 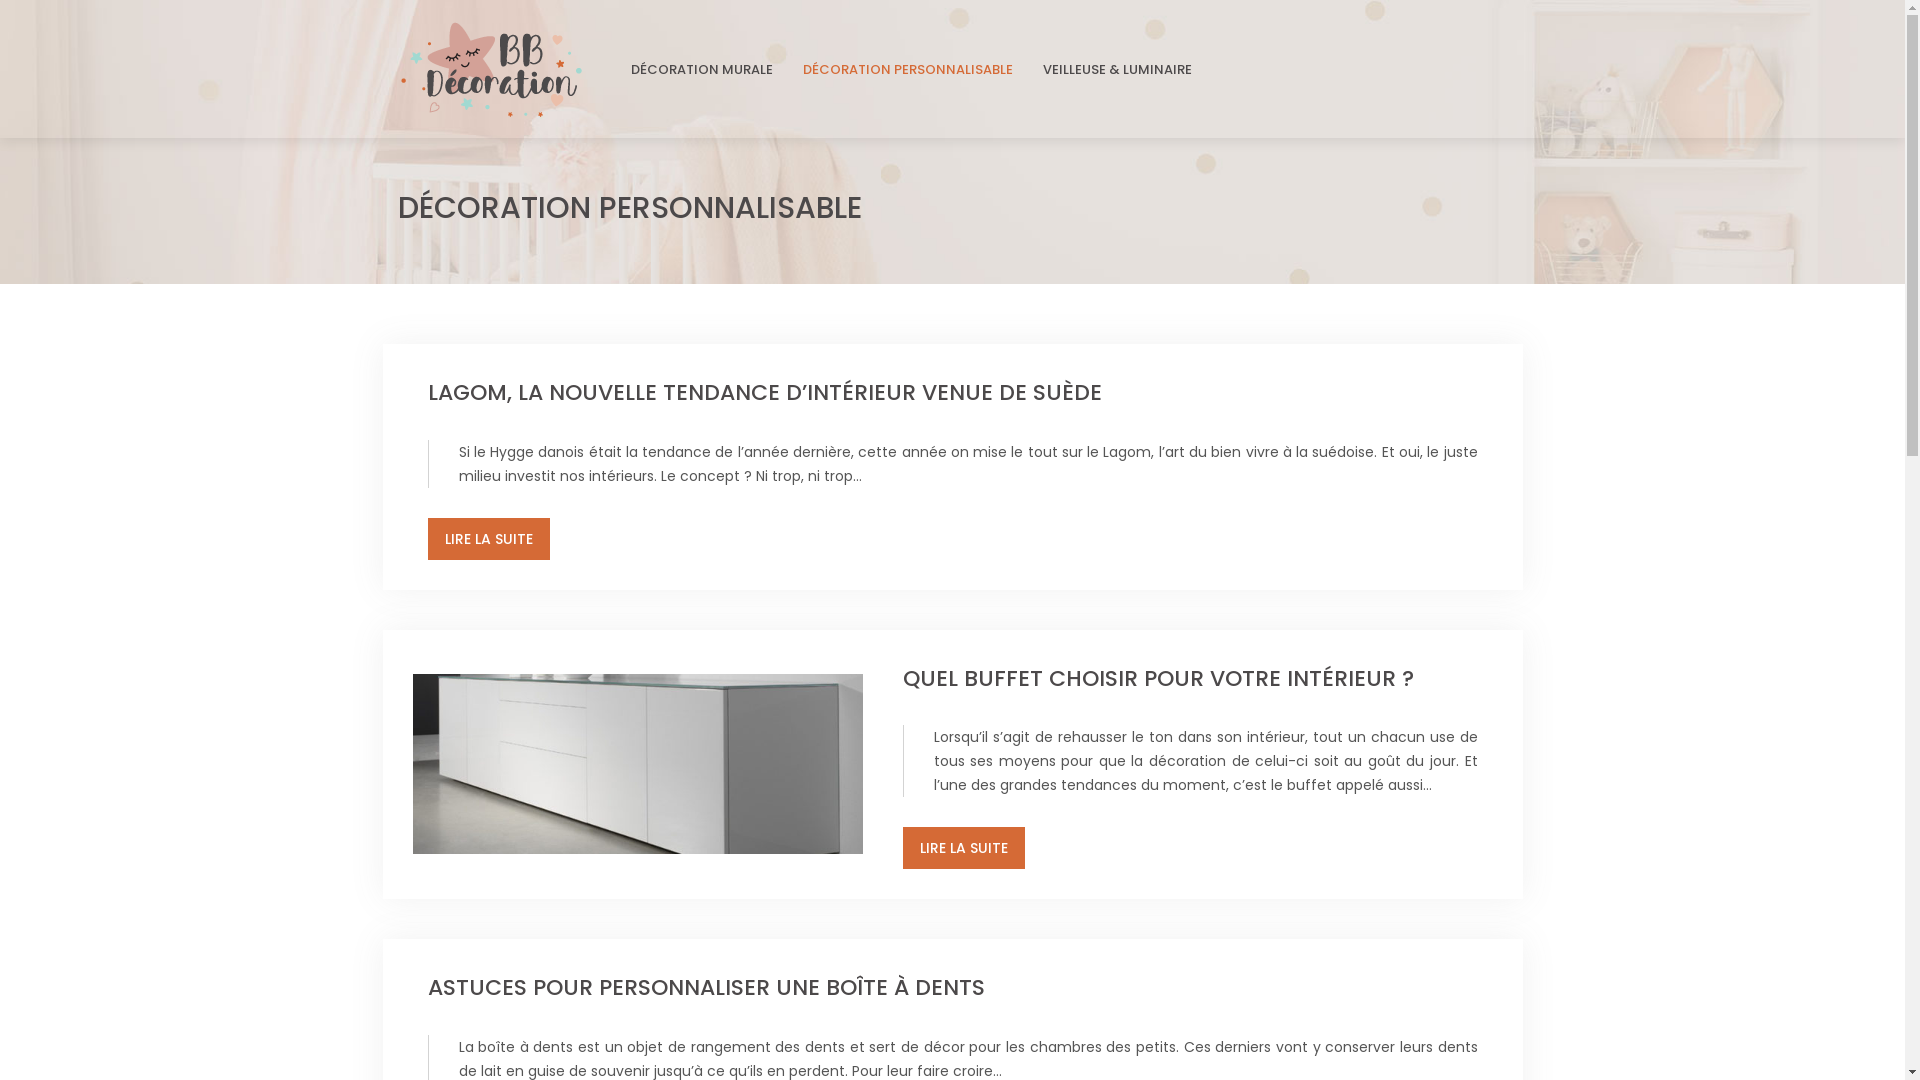 I want to click on LIRE LA SUITE, so click(x=489, y=539).